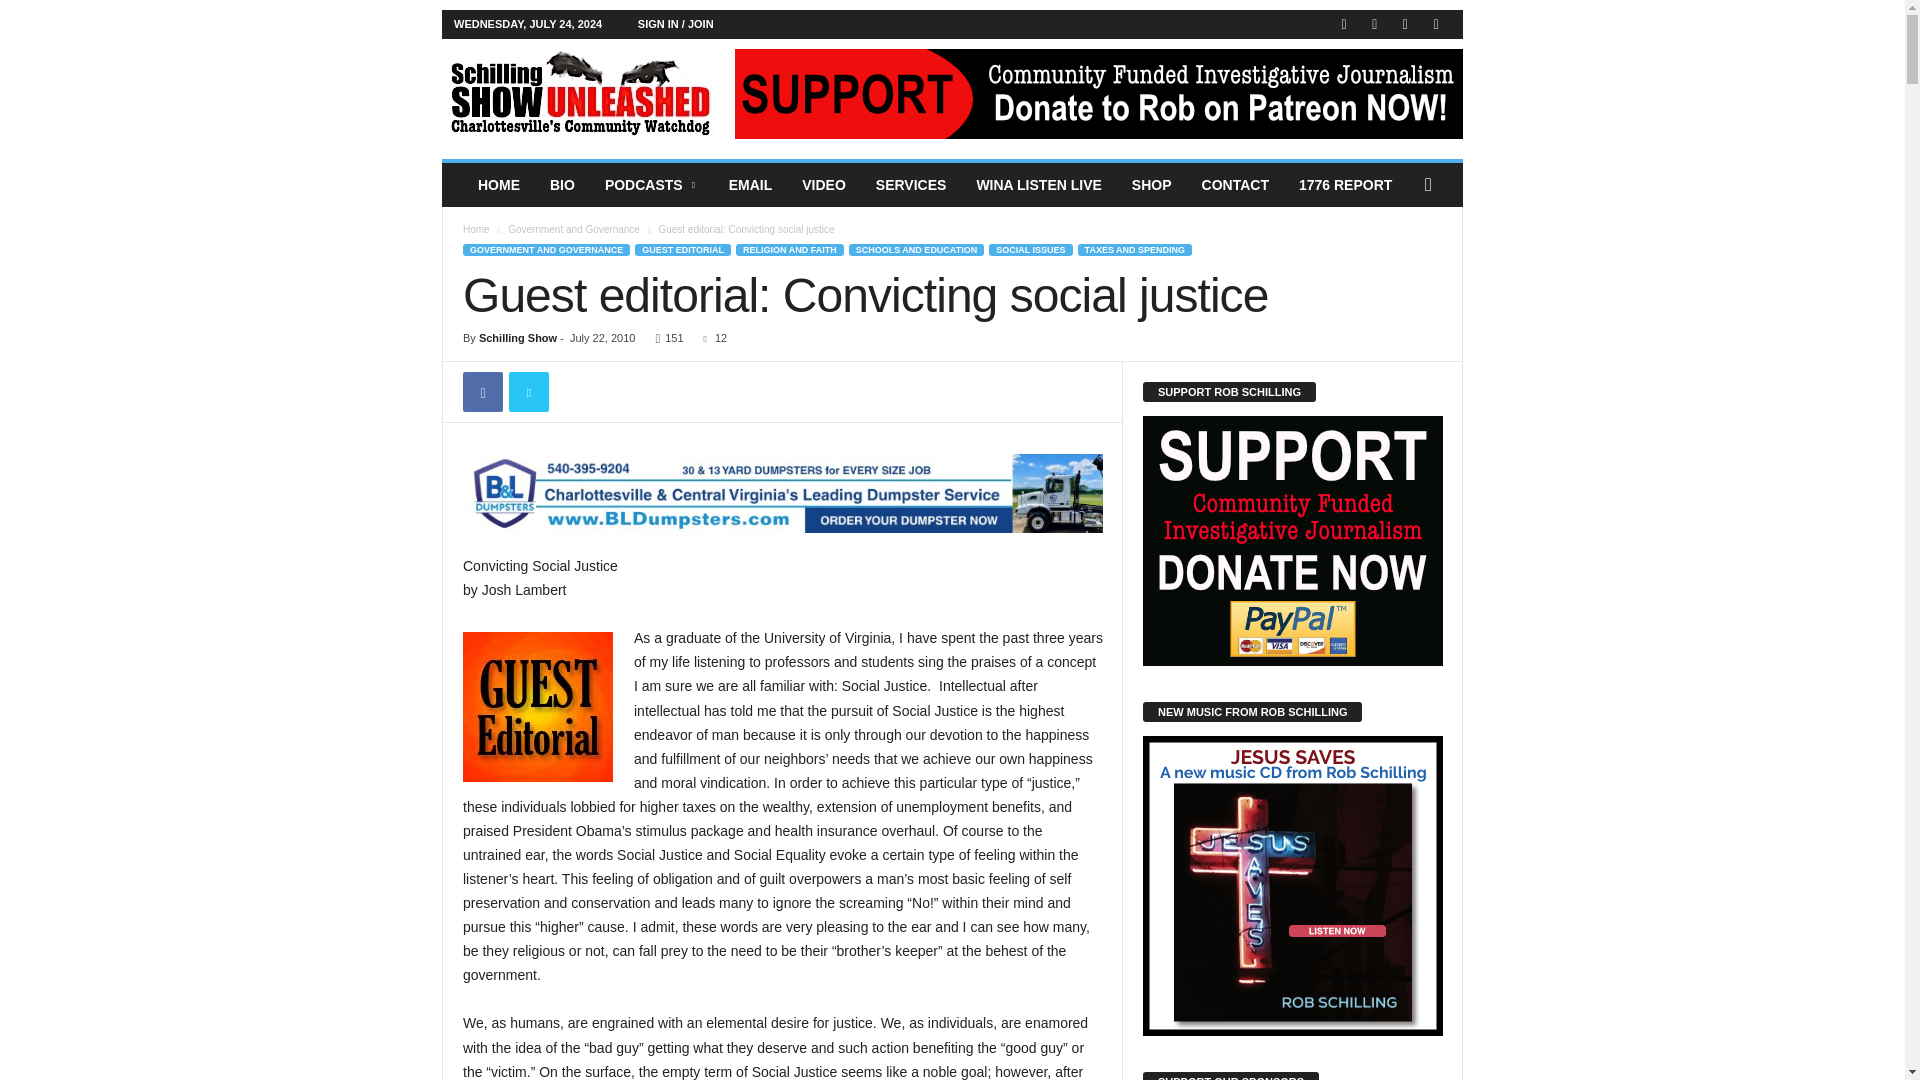  I want to click on View all posts in Government and Governance, so click(574, 229).